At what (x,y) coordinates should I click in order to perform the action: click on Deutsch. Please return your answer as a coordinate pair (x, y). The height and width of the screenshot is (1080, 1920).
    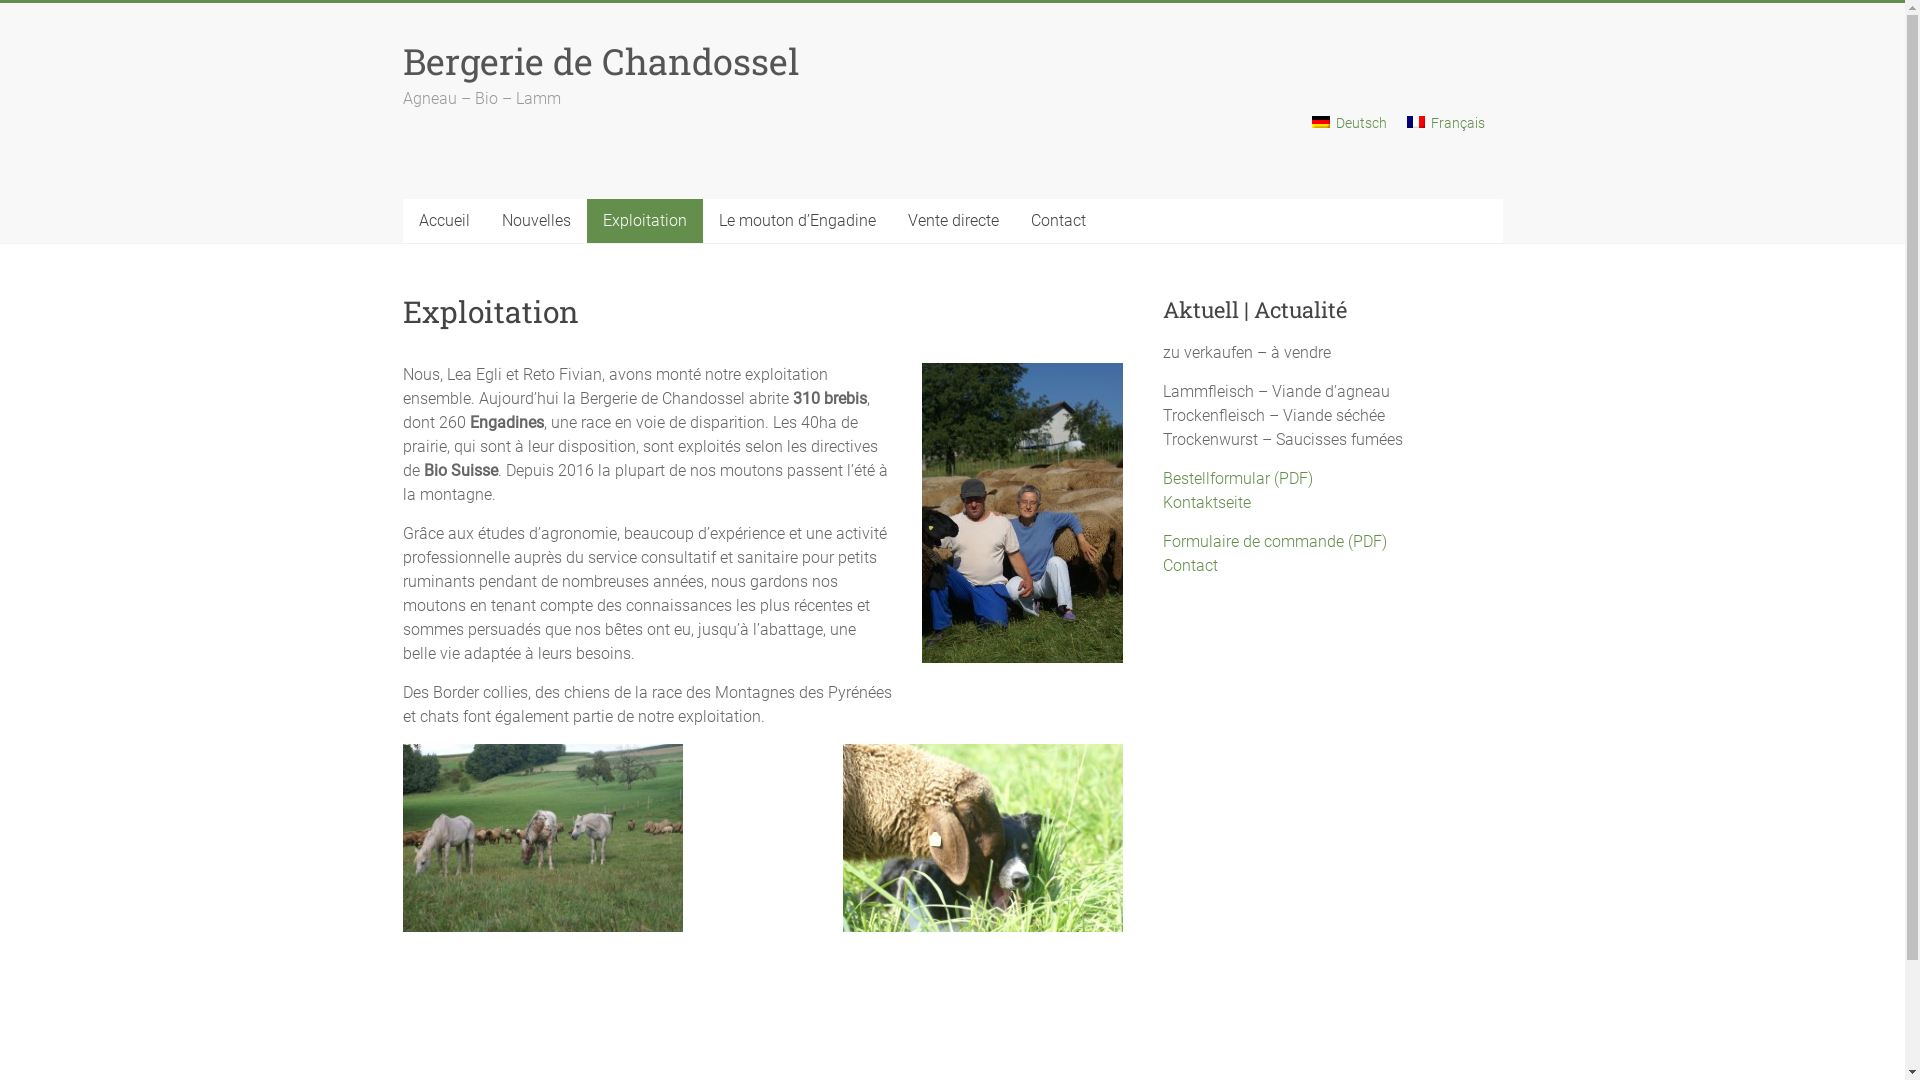
    Looking at the image, I should click on (1350, 131).